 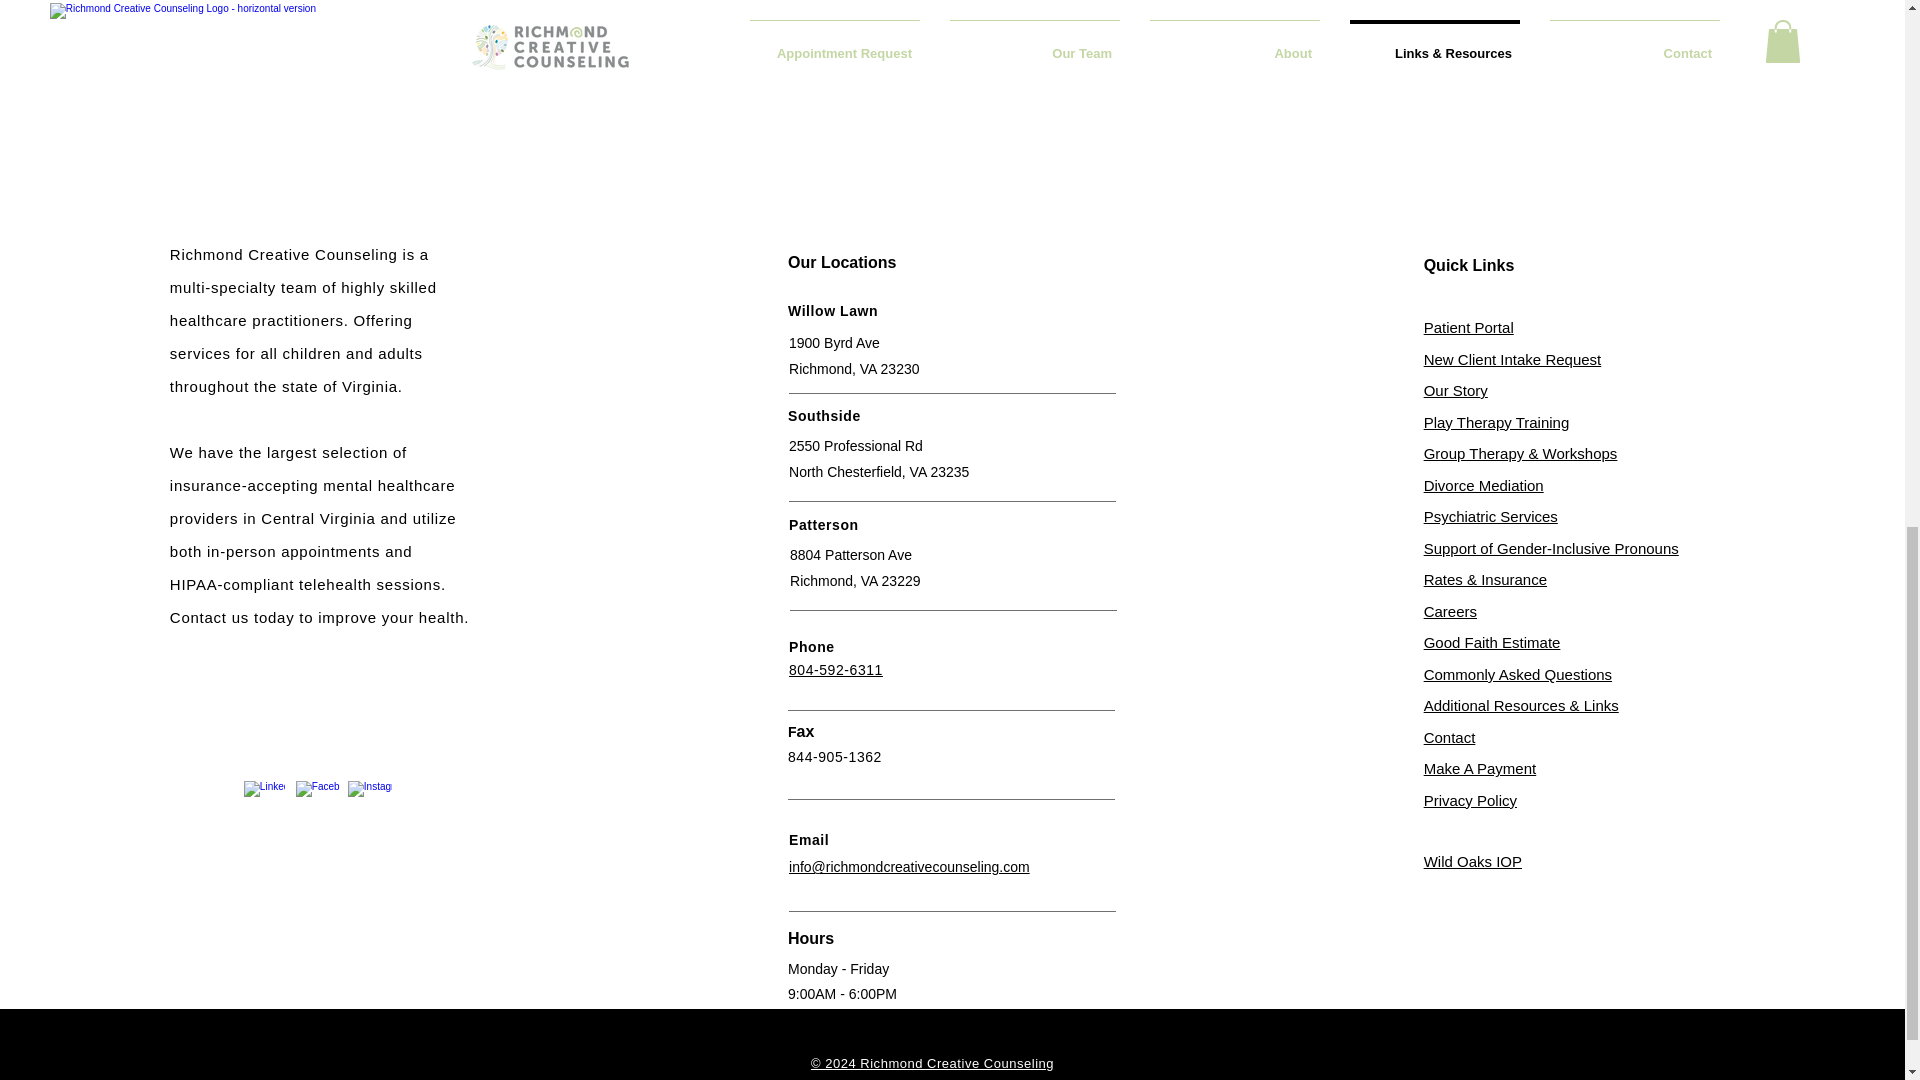 I want to click on Quick Links, so click(x=1469, y=266).